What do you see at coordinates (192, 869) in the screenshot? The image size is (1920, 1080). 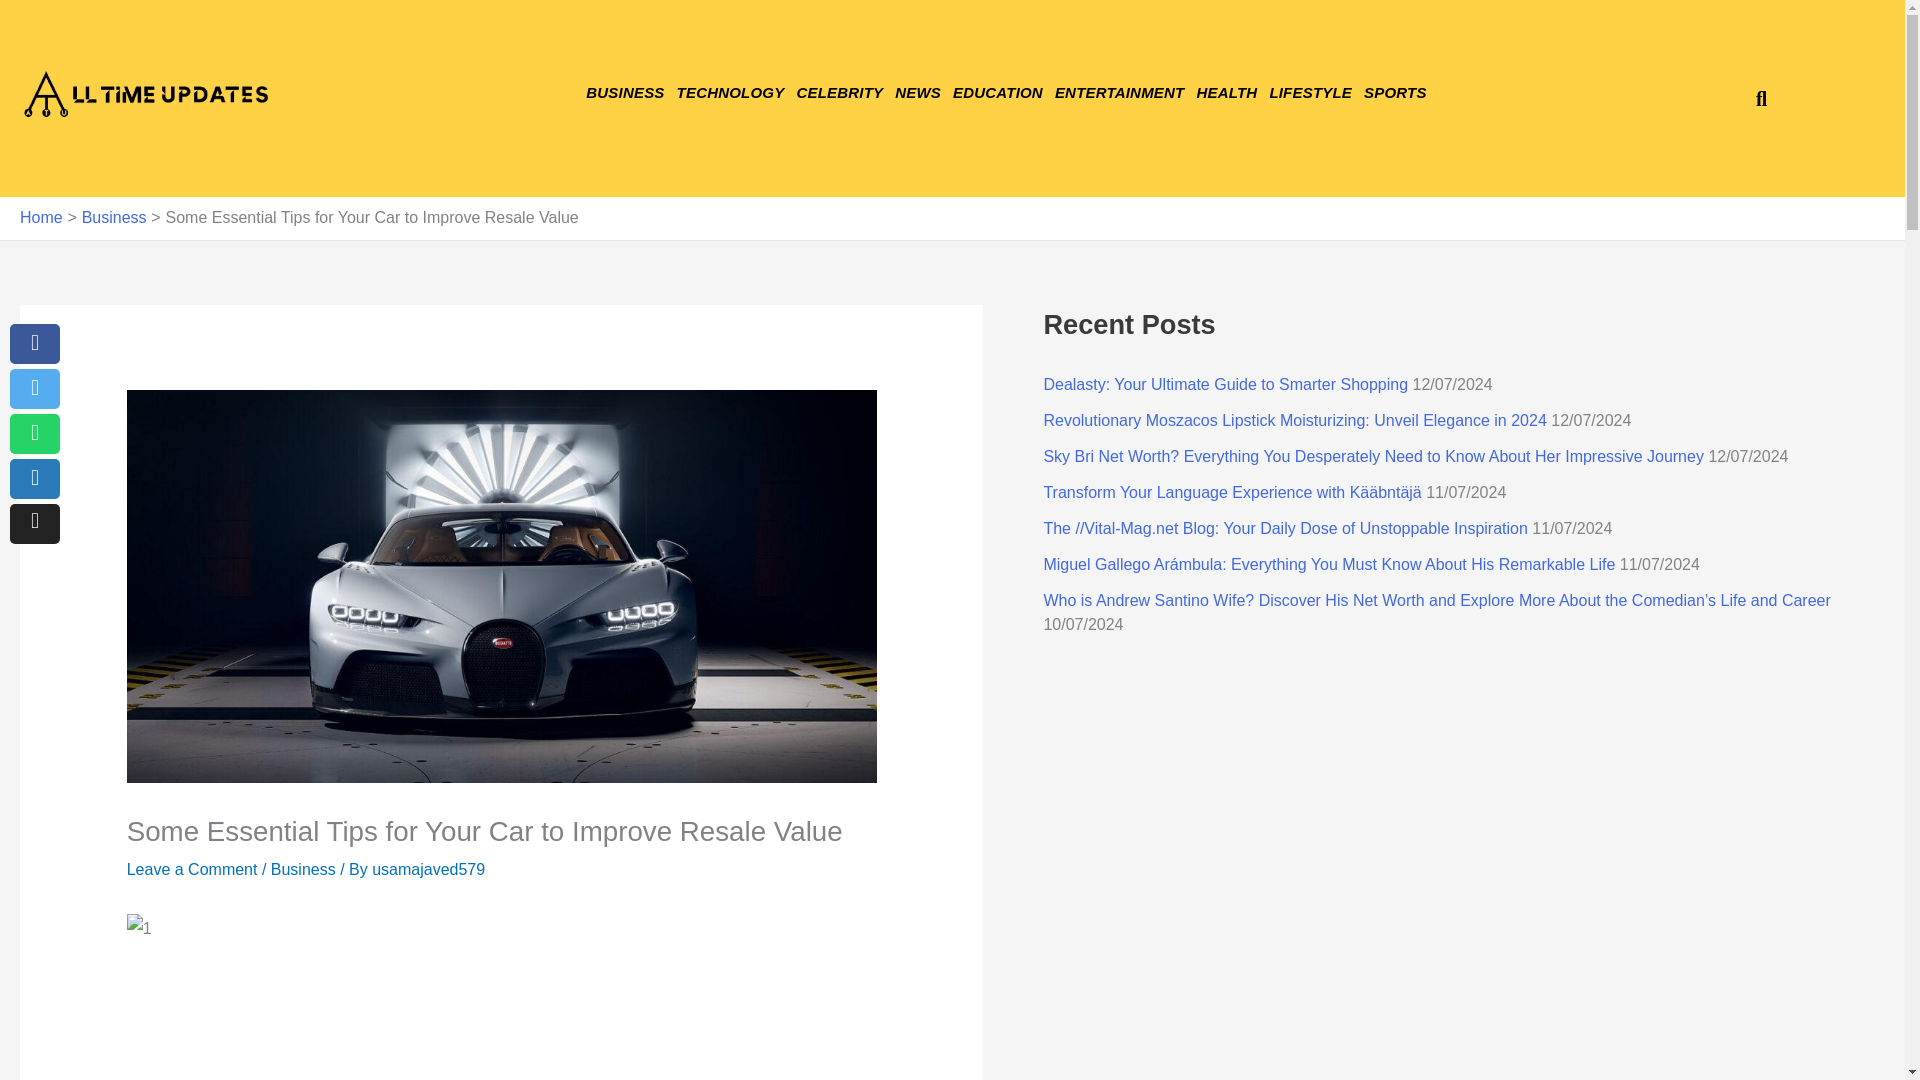 I see `Leave a Comment` at bounding box center [192, 869].